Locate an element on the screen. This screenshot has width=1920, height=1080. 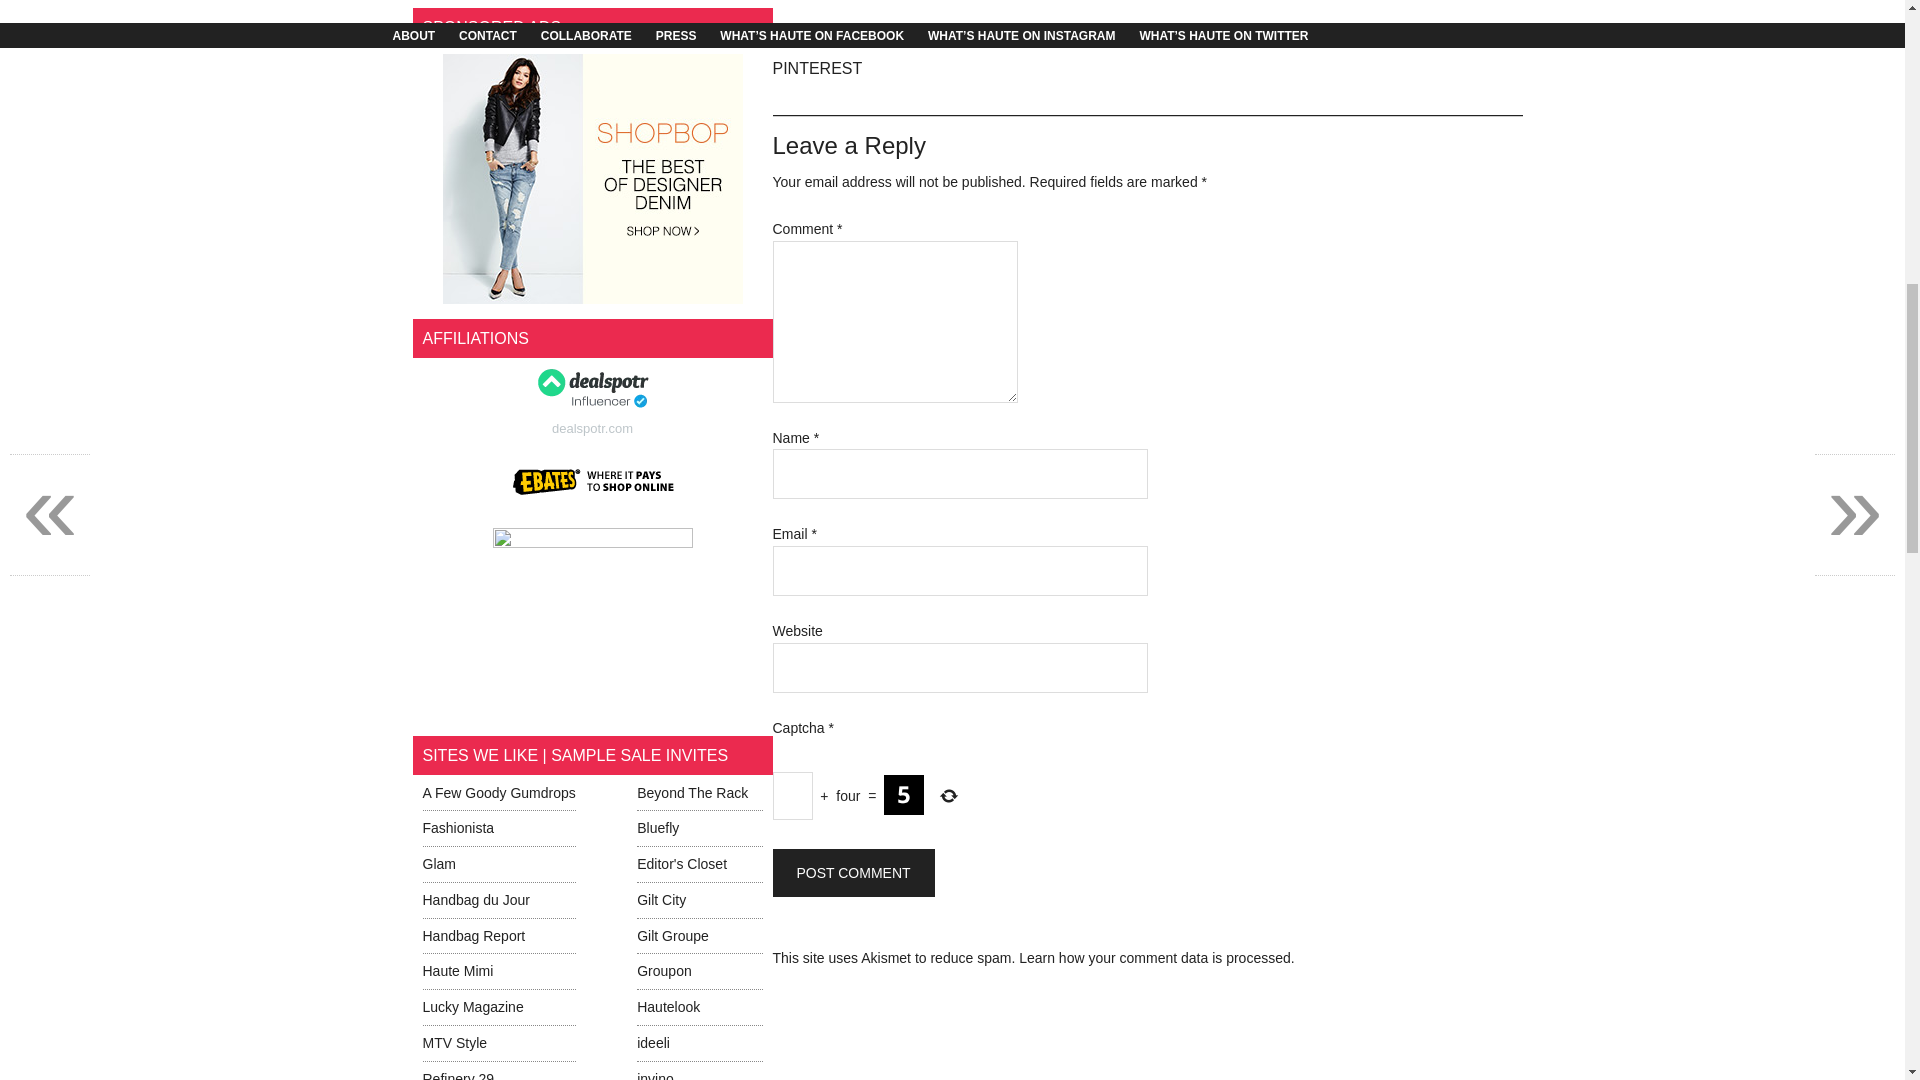
Gilt City is located at coordinates (661, 900).